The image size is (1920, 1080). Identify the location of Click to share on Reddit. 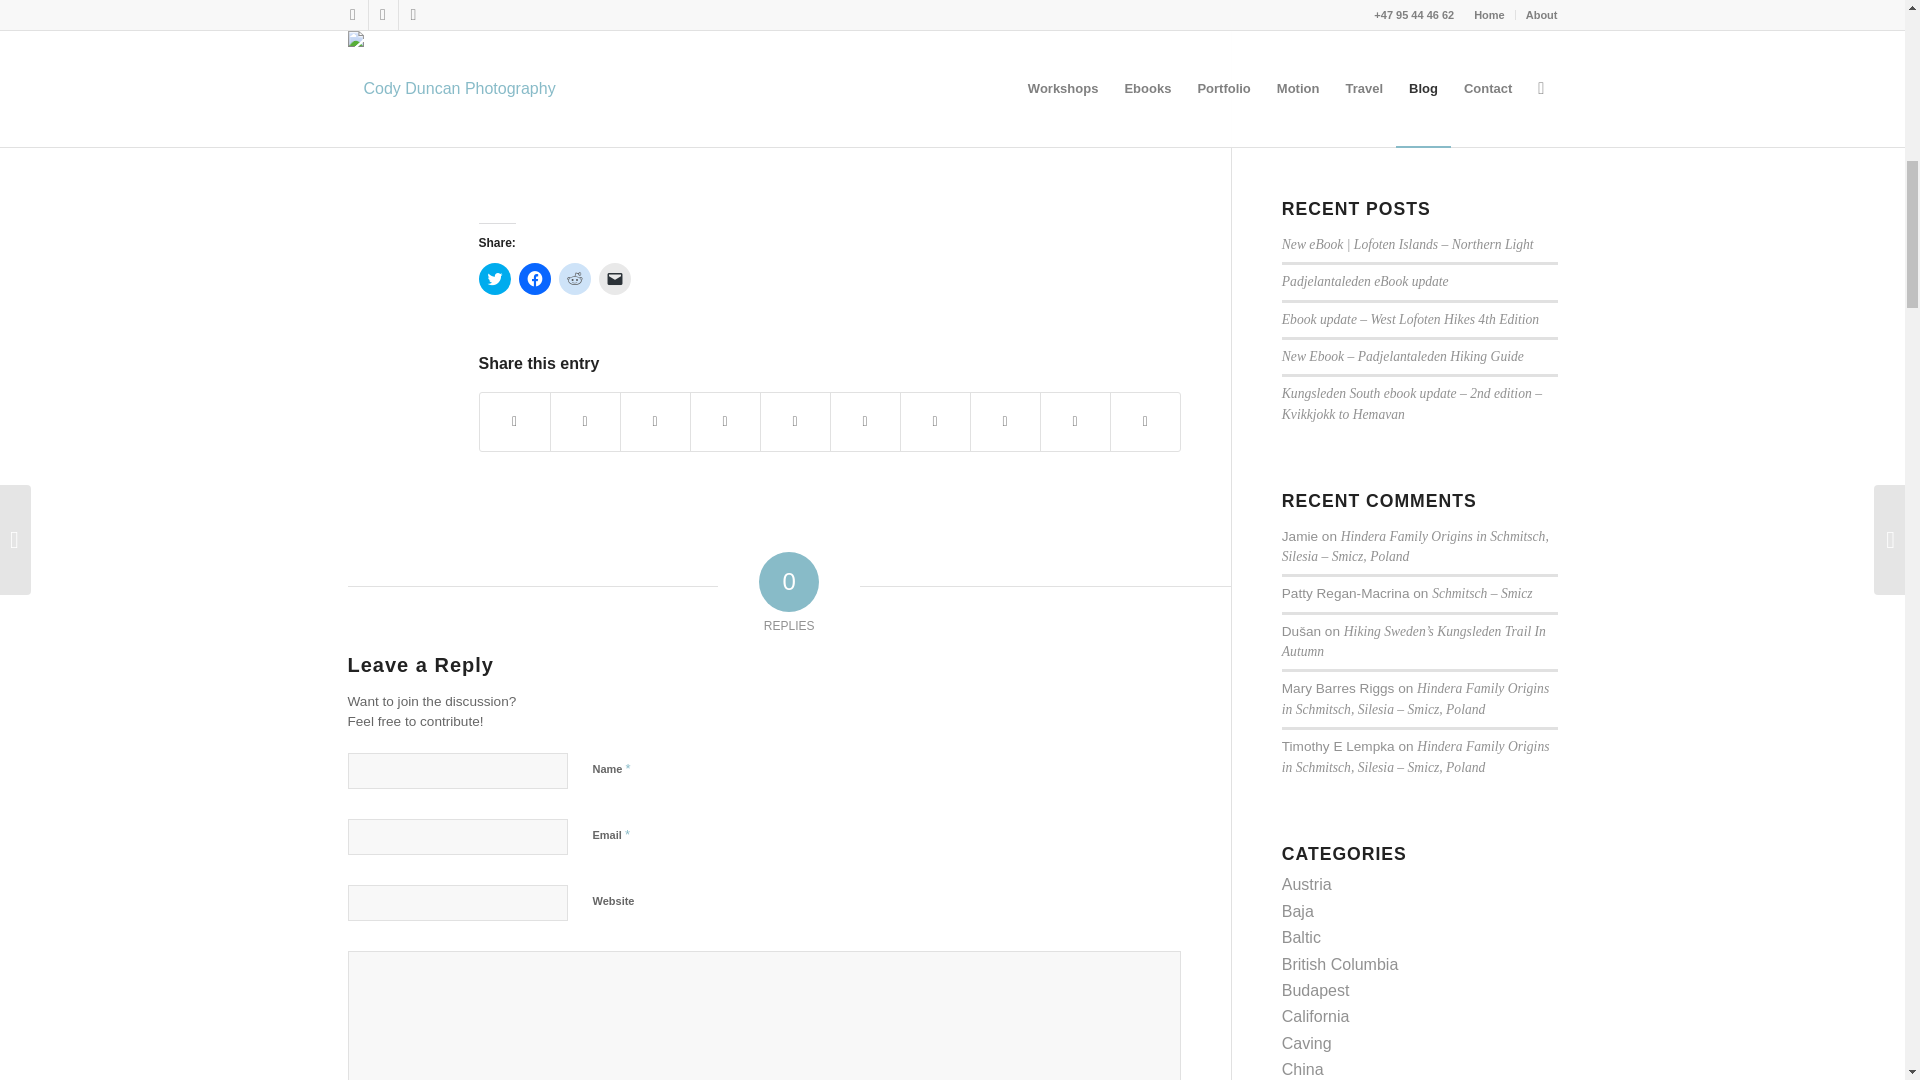
(574, 278).